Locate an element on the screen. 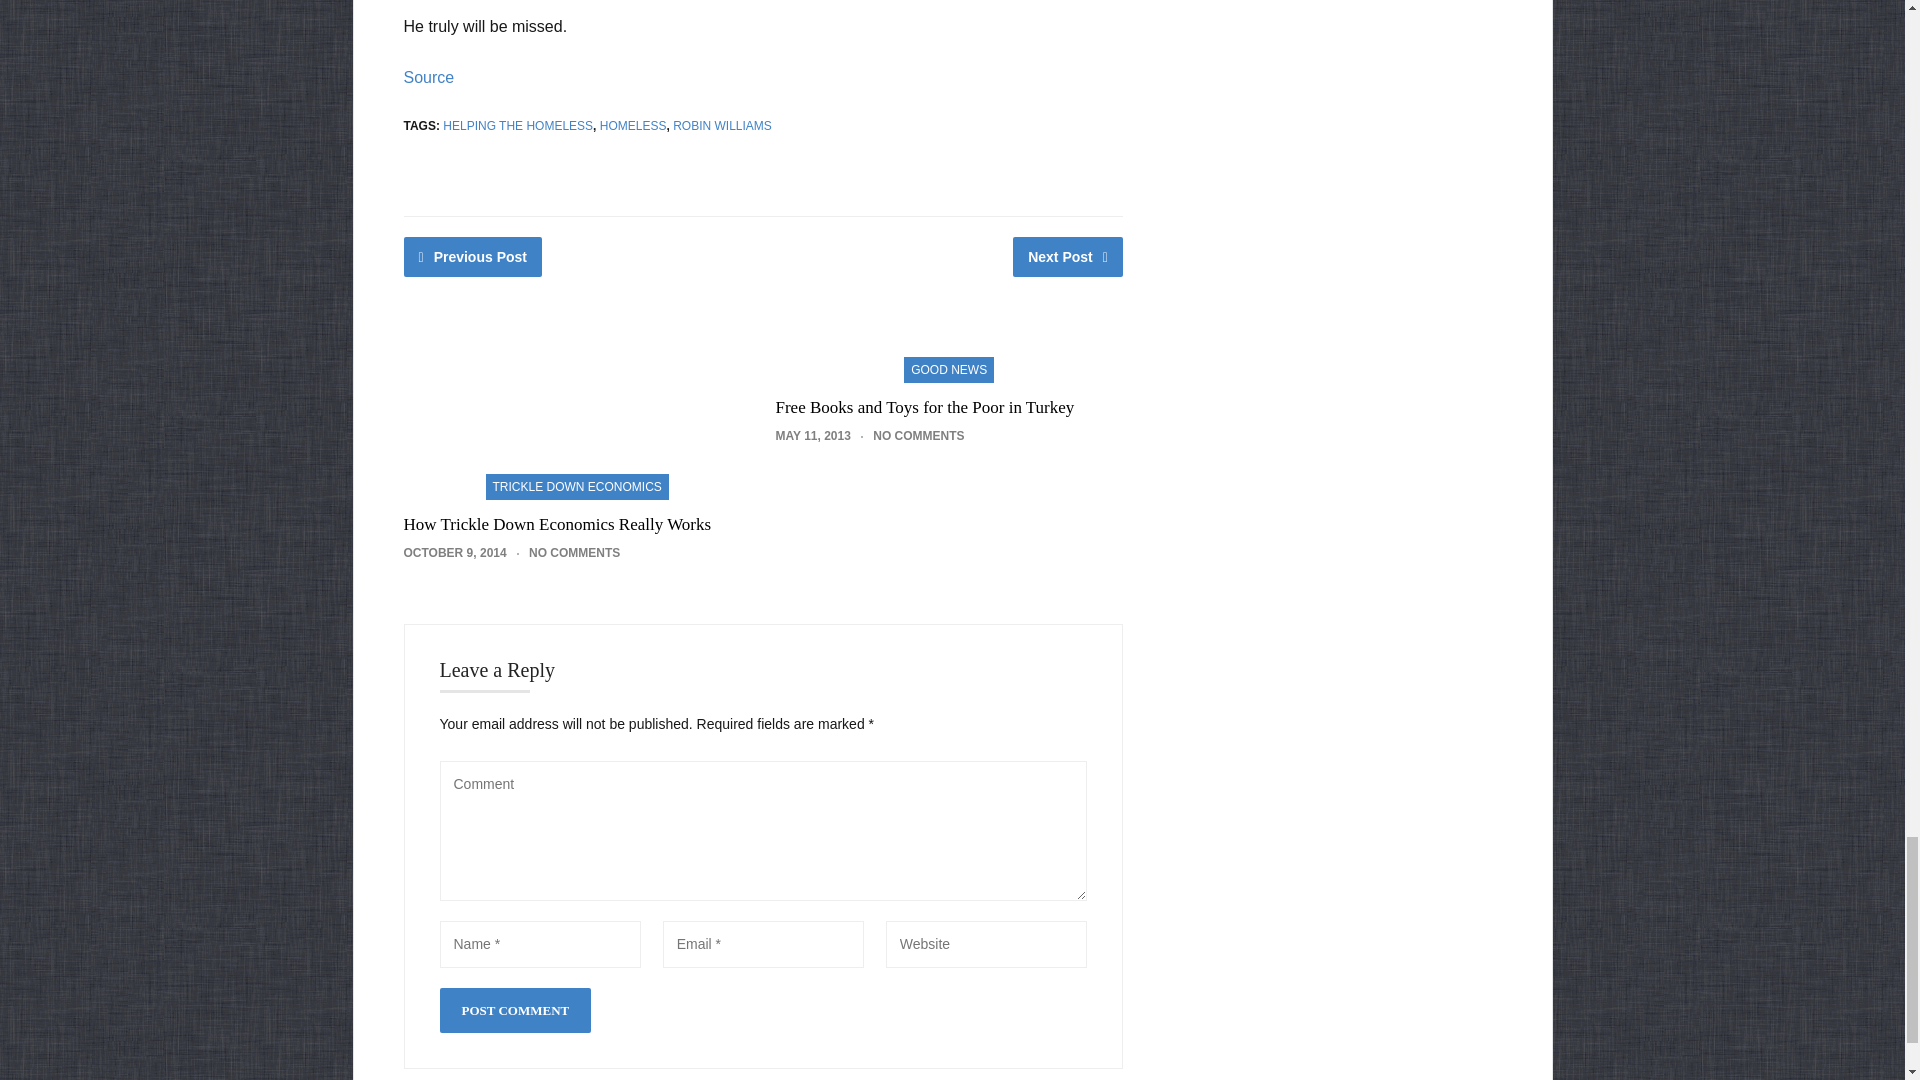 The image size is (1920, 1080). HOMELESS is located at coordinates (632, 125).